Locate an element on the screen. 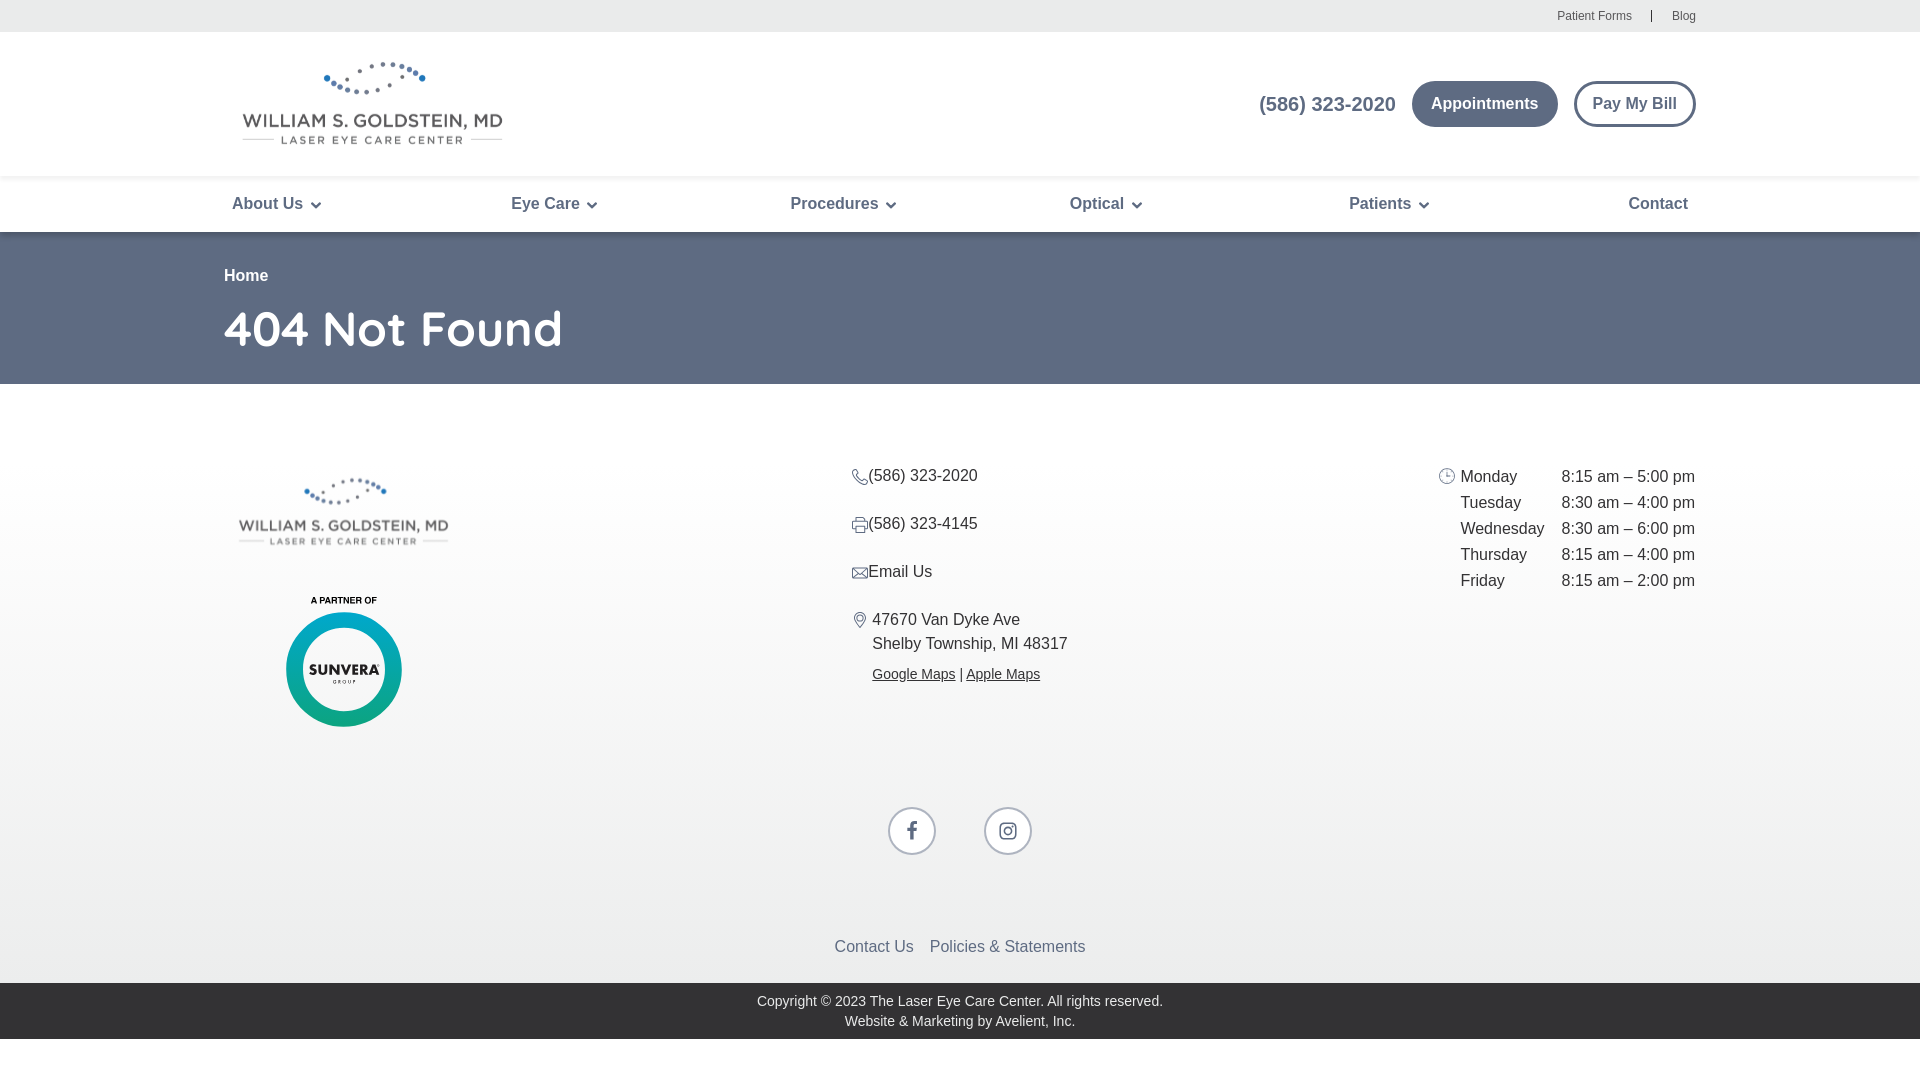  The Laser Eye Care Center is located at coordinates (955, 1001).